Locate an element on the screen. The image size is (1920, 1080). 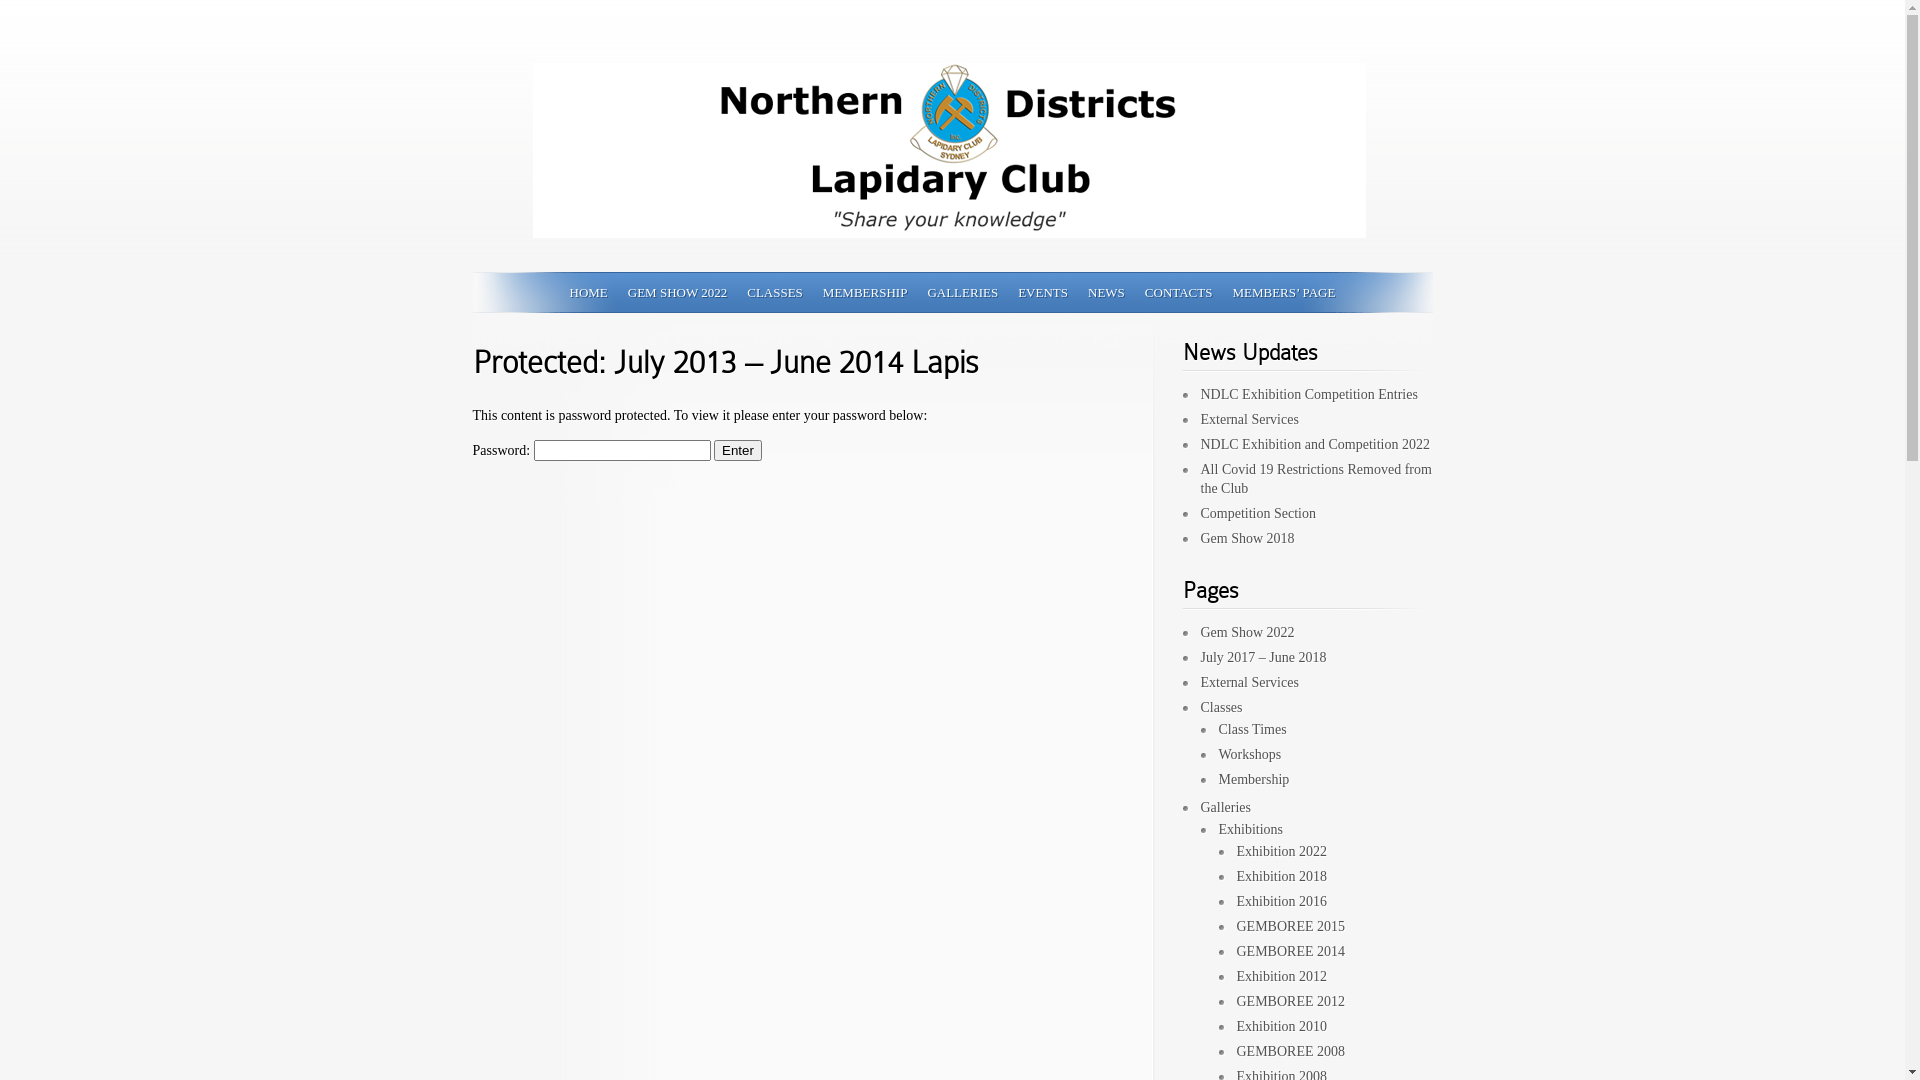
Exhibition 2018 is located at coordinates (1282, 876).